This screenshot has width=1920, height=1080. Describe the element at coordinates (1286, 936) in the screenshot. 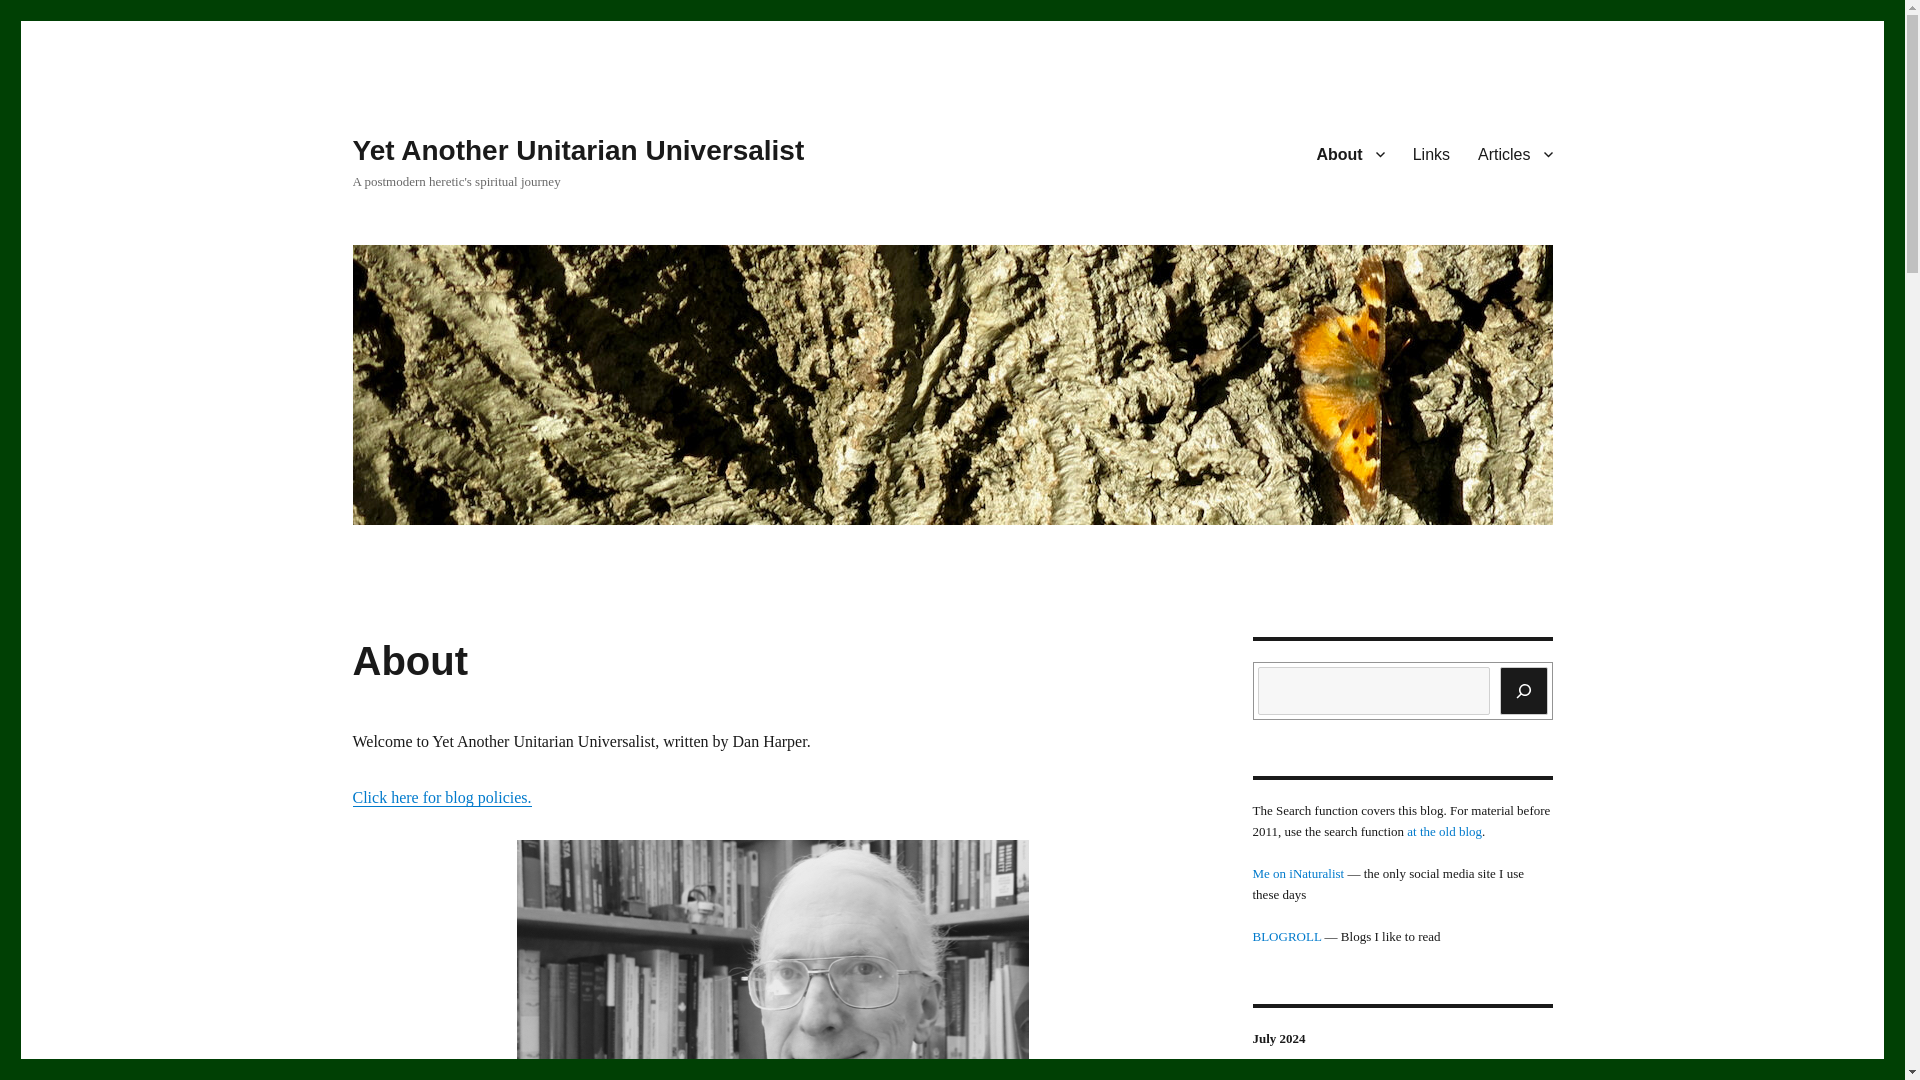

I see `BLOGROLL` at that location.